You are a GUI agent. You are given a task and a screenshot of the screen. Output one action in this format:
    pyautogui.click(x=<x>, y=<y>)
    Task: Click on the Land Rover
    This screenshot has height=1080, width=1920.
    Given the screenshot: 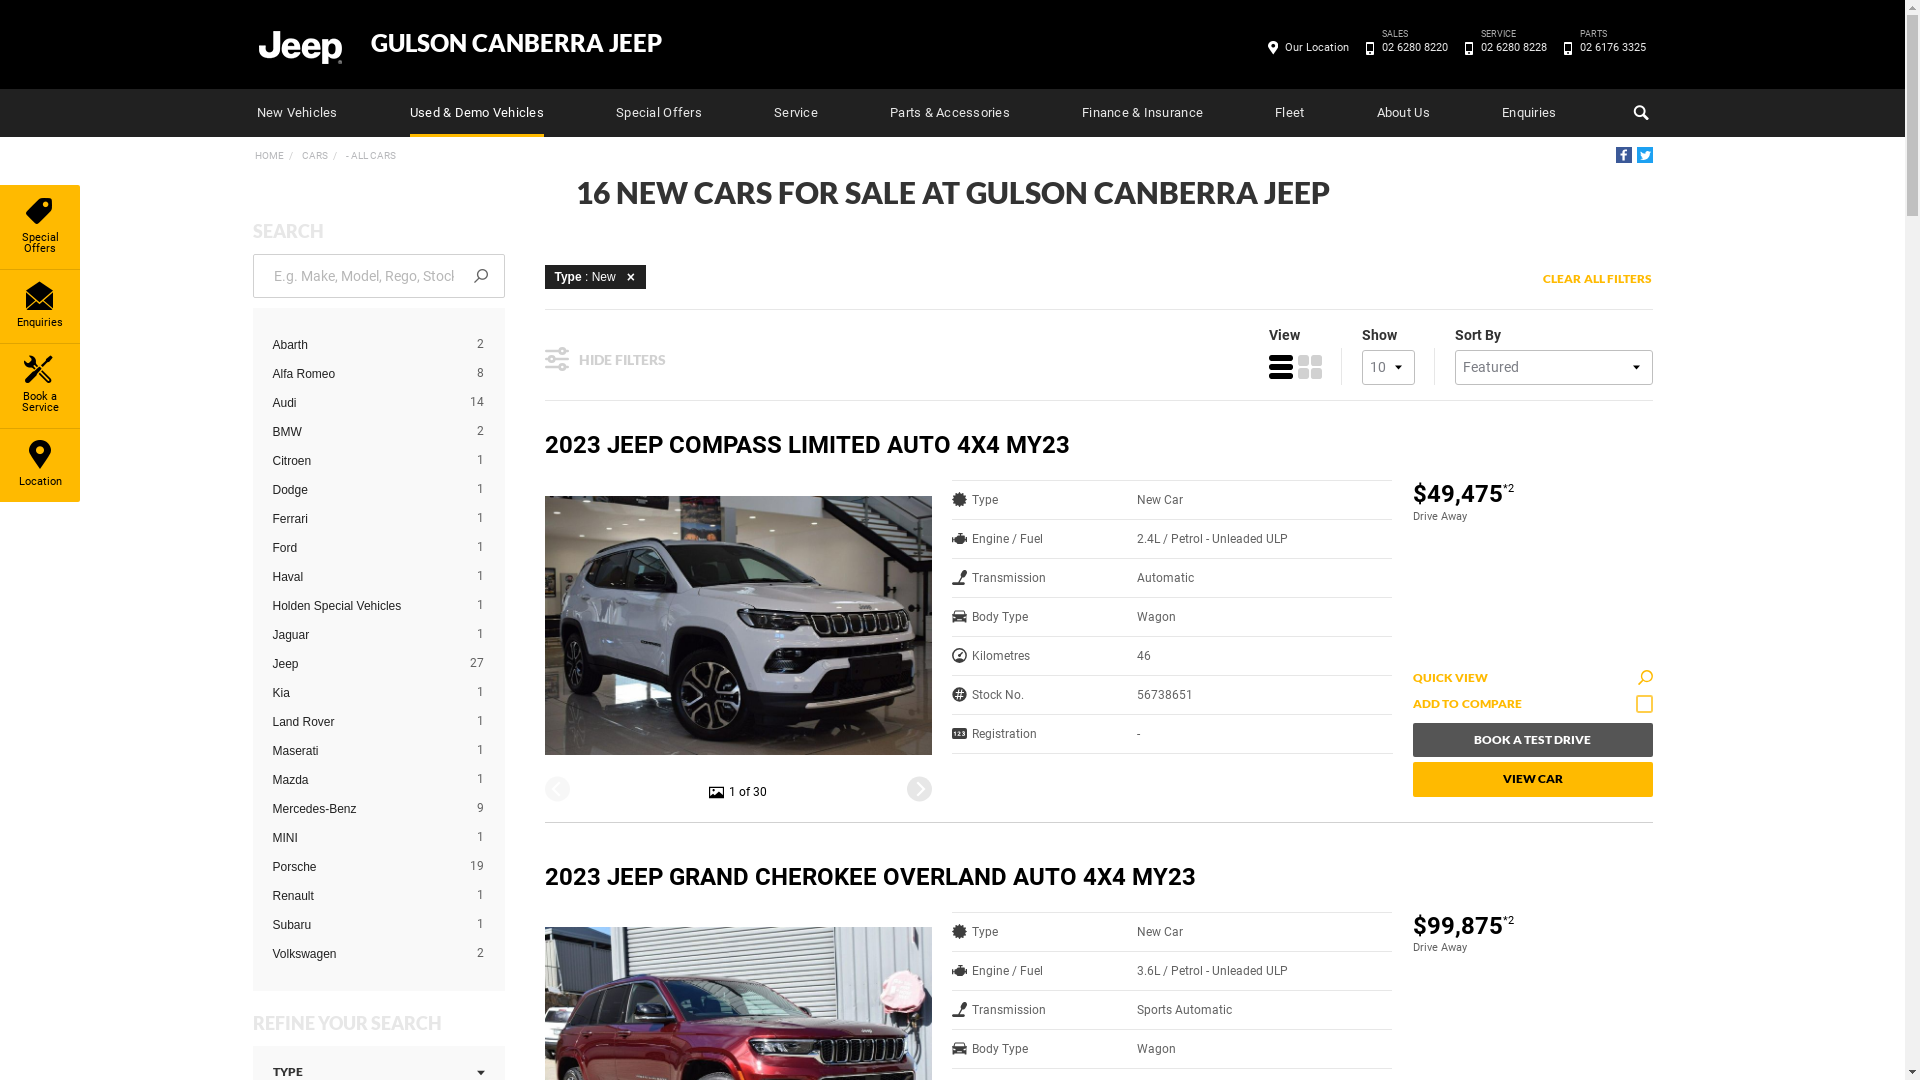 What is the action you would take?
    pyautogui.click(x=363, y=722)
    